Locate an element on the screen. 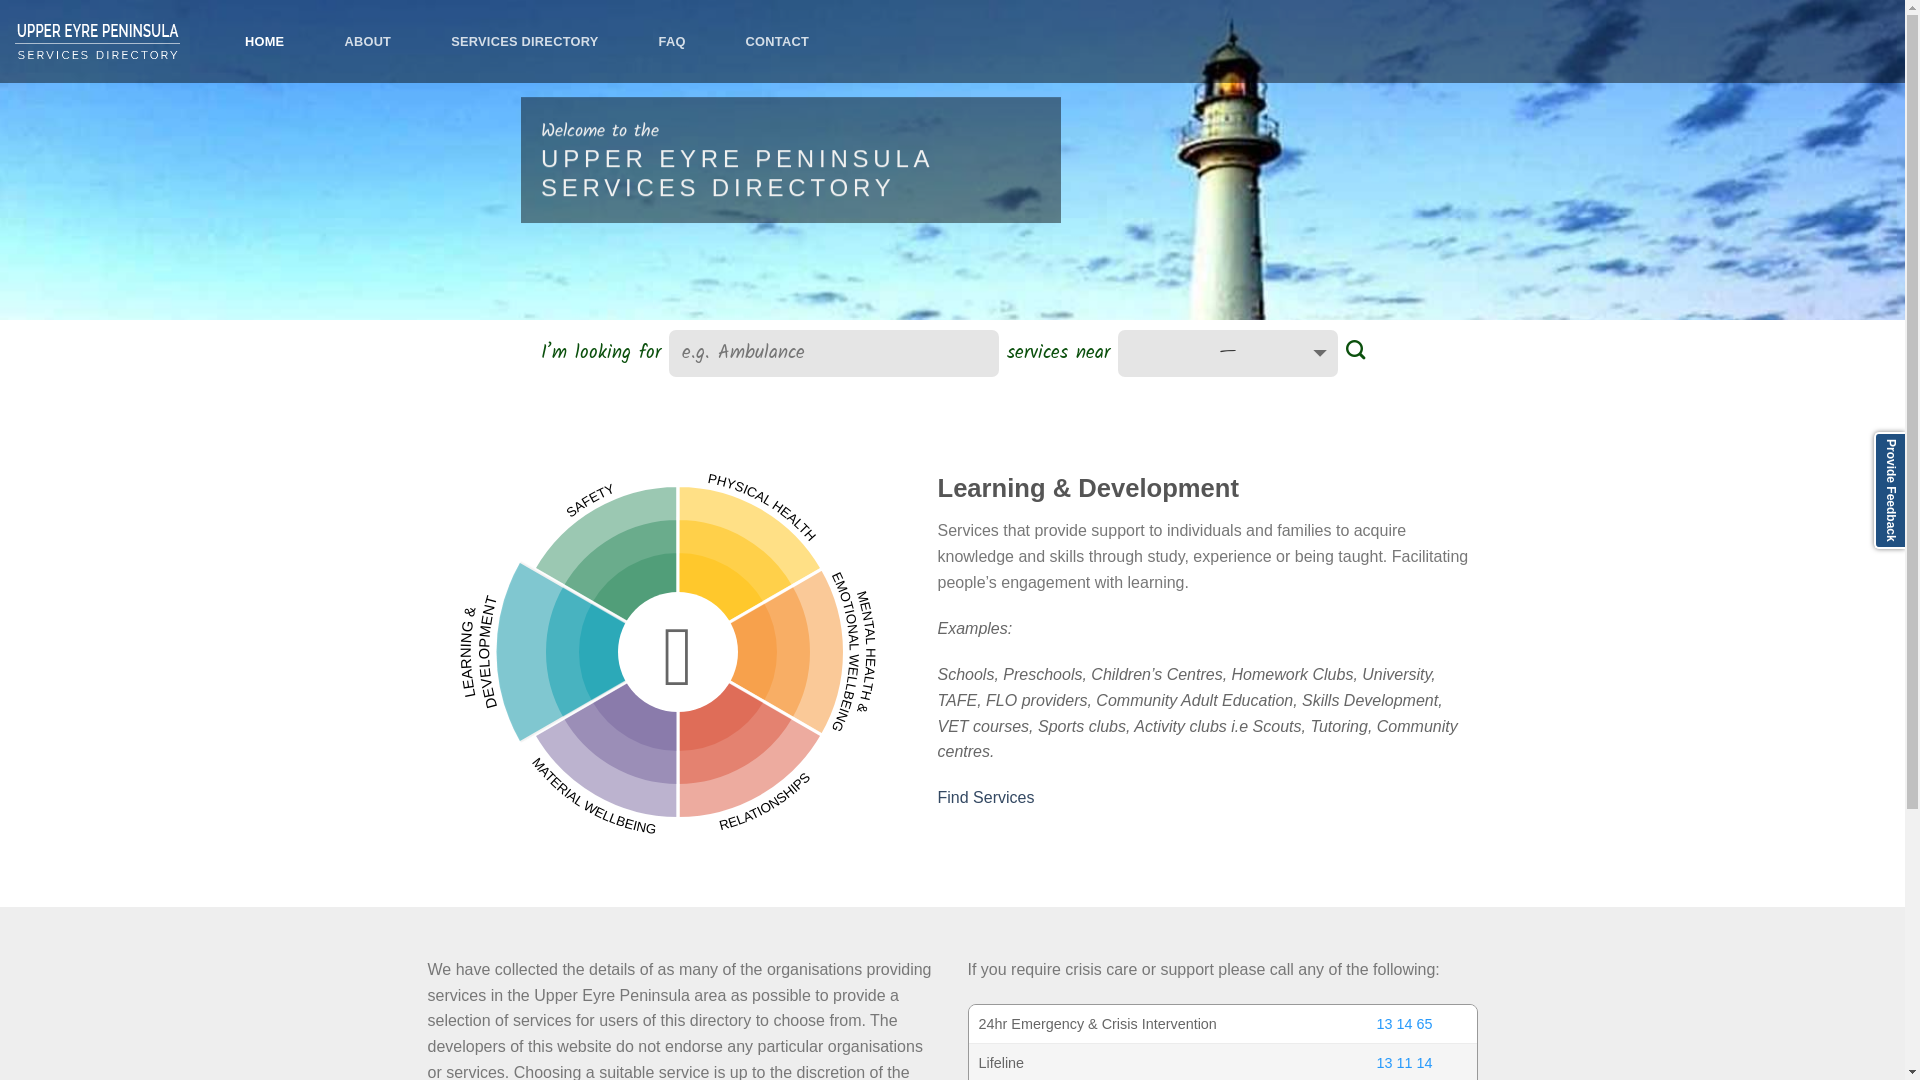 The height and width of the screenshot is (1080, 1920). CONTACT is located at coordinates (778, 42).